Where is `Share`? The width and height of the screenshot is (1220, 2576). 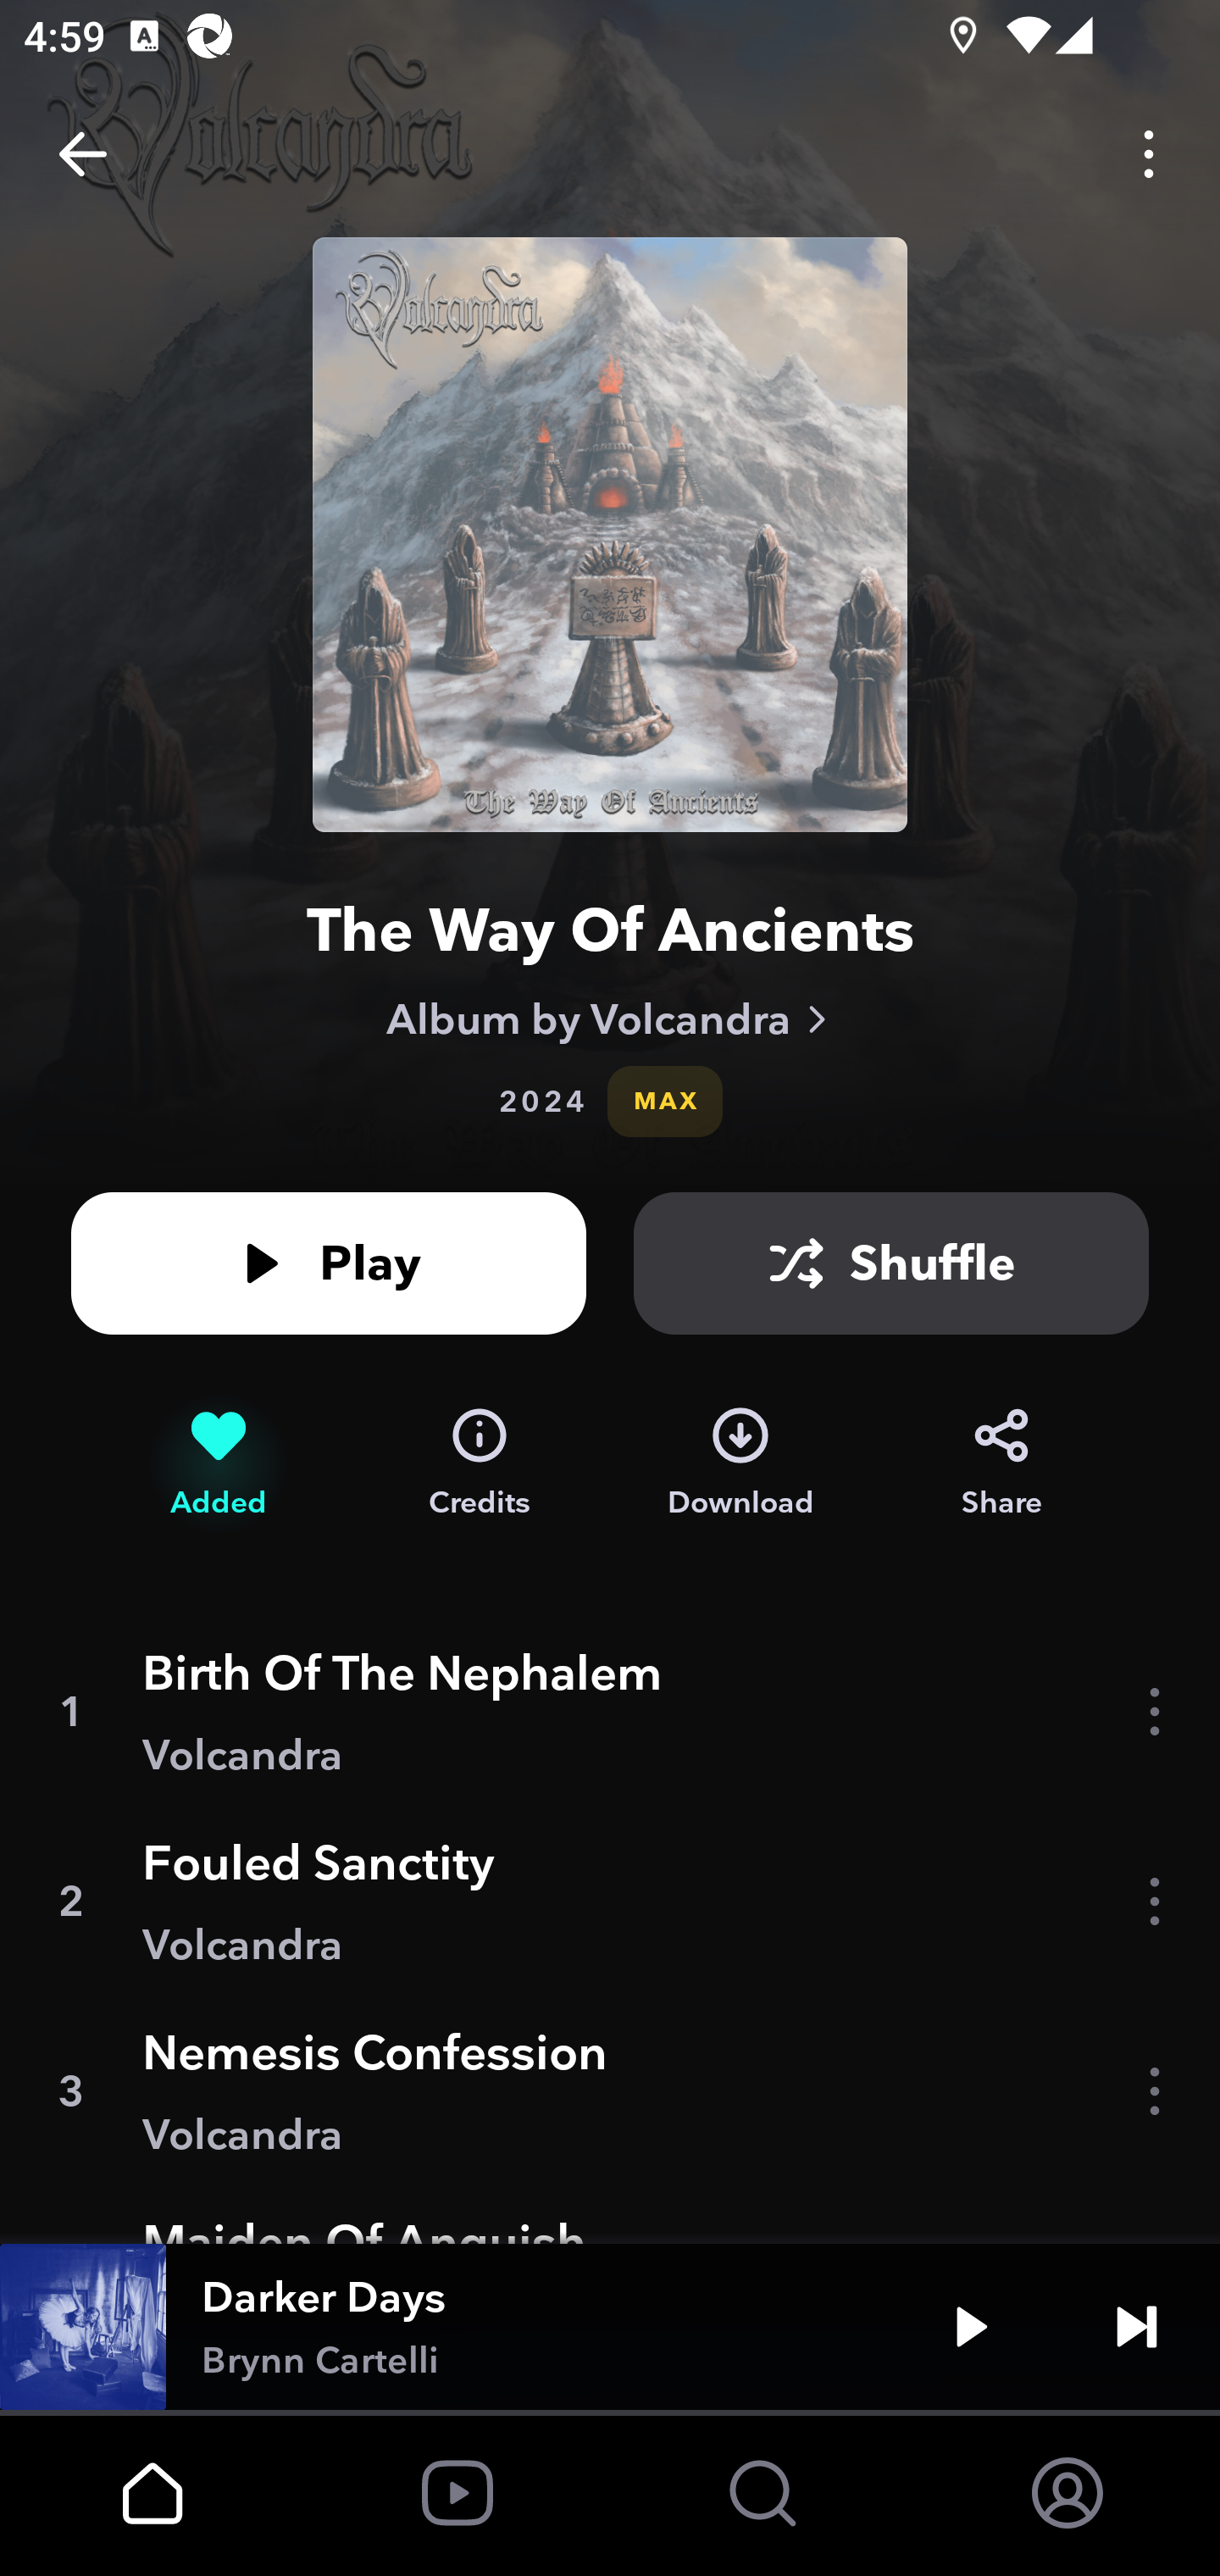
Share is located at coordinates (1001, 1463).